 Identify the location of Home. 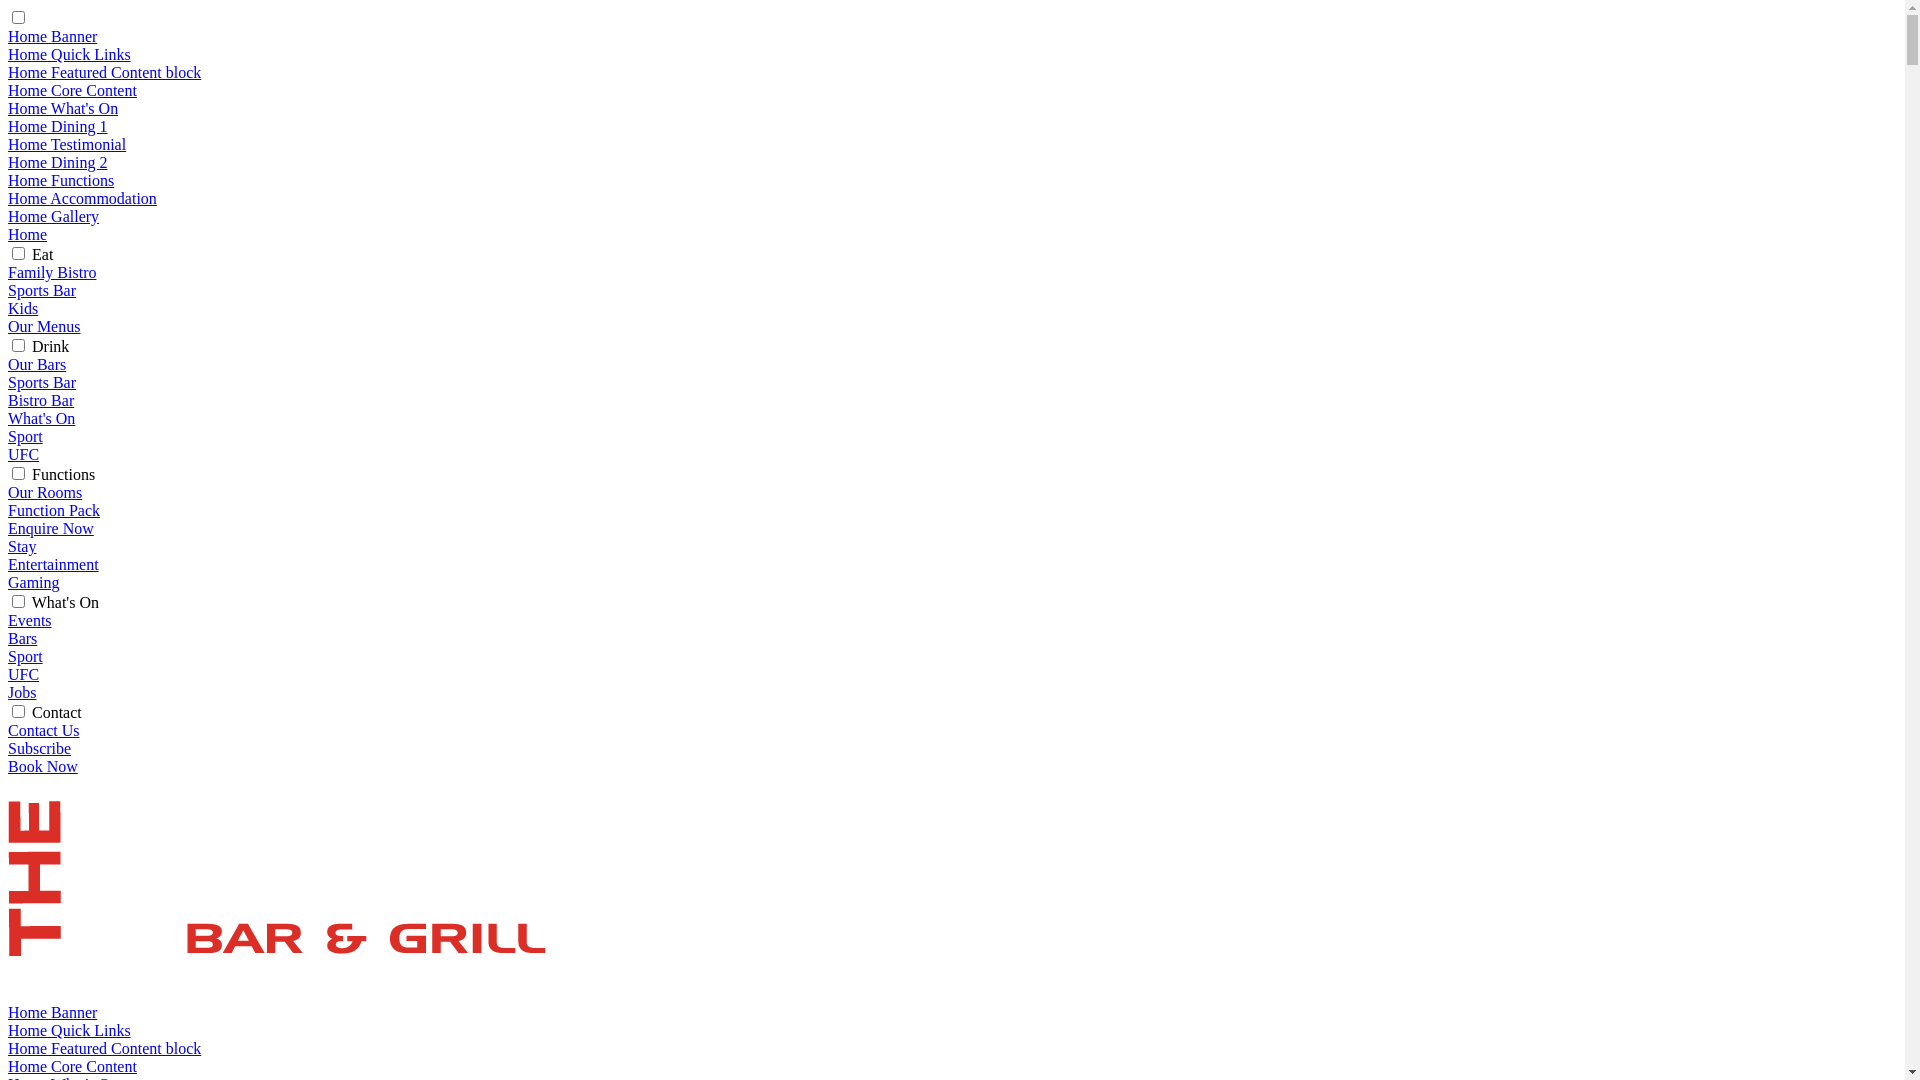
(28, 234).